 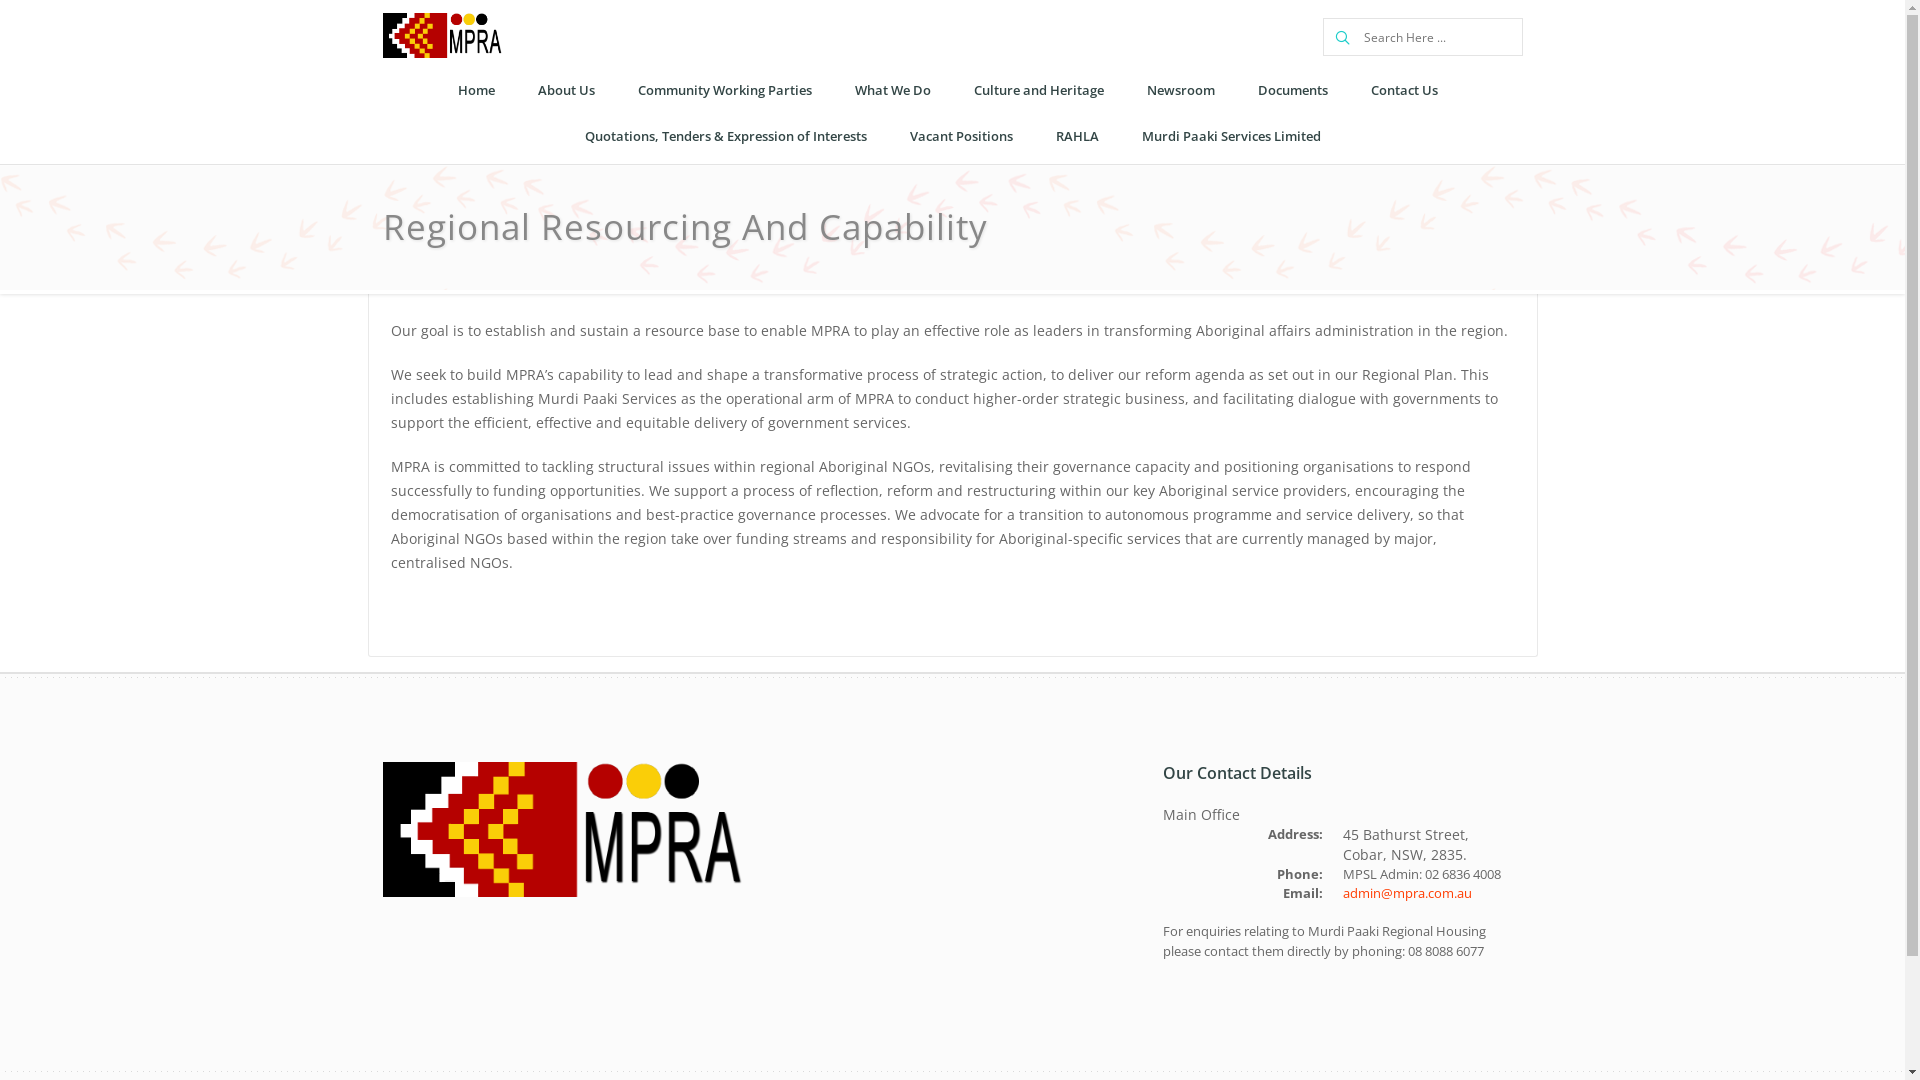 I want to click on Newsroom, so click(x=1181, y=91).